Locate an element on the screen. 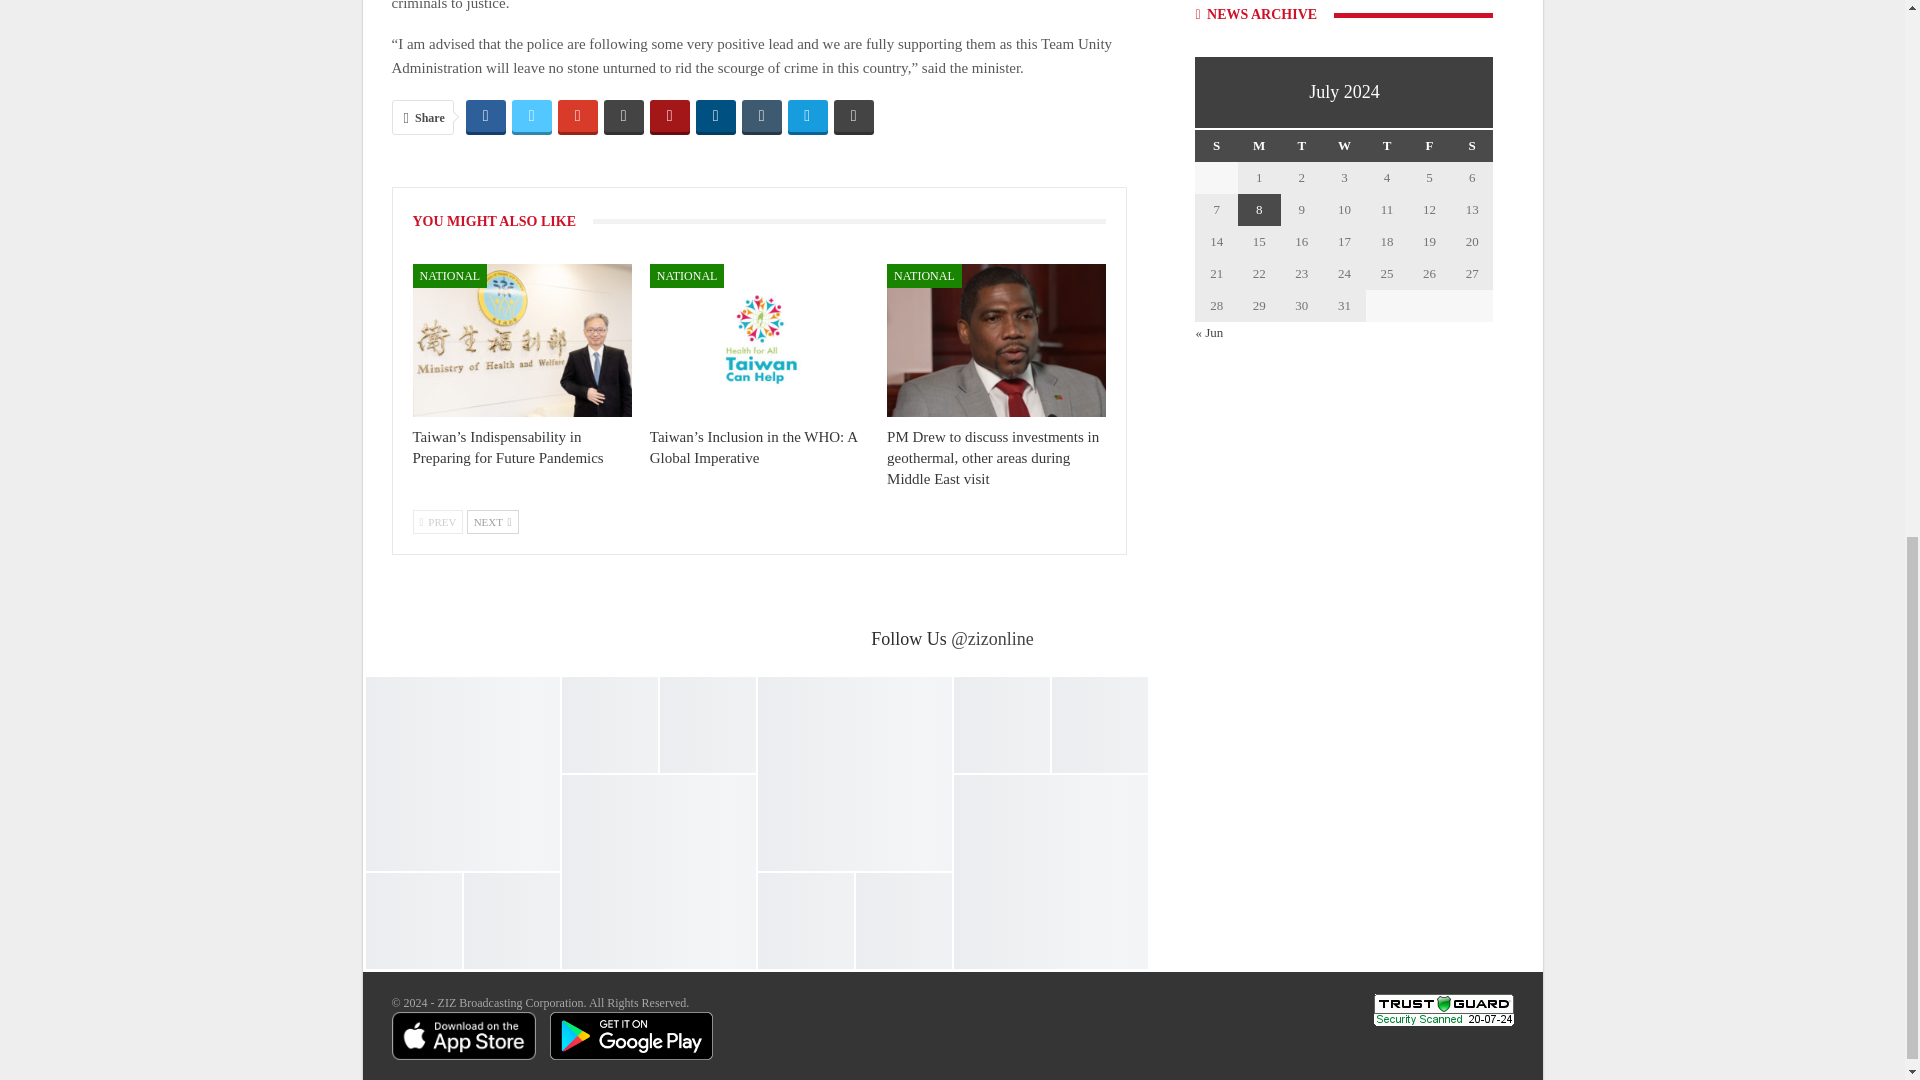 Image resolution: width=1920 pixels, height=1080 pixels. Previous is located at coordinates (437, 521).